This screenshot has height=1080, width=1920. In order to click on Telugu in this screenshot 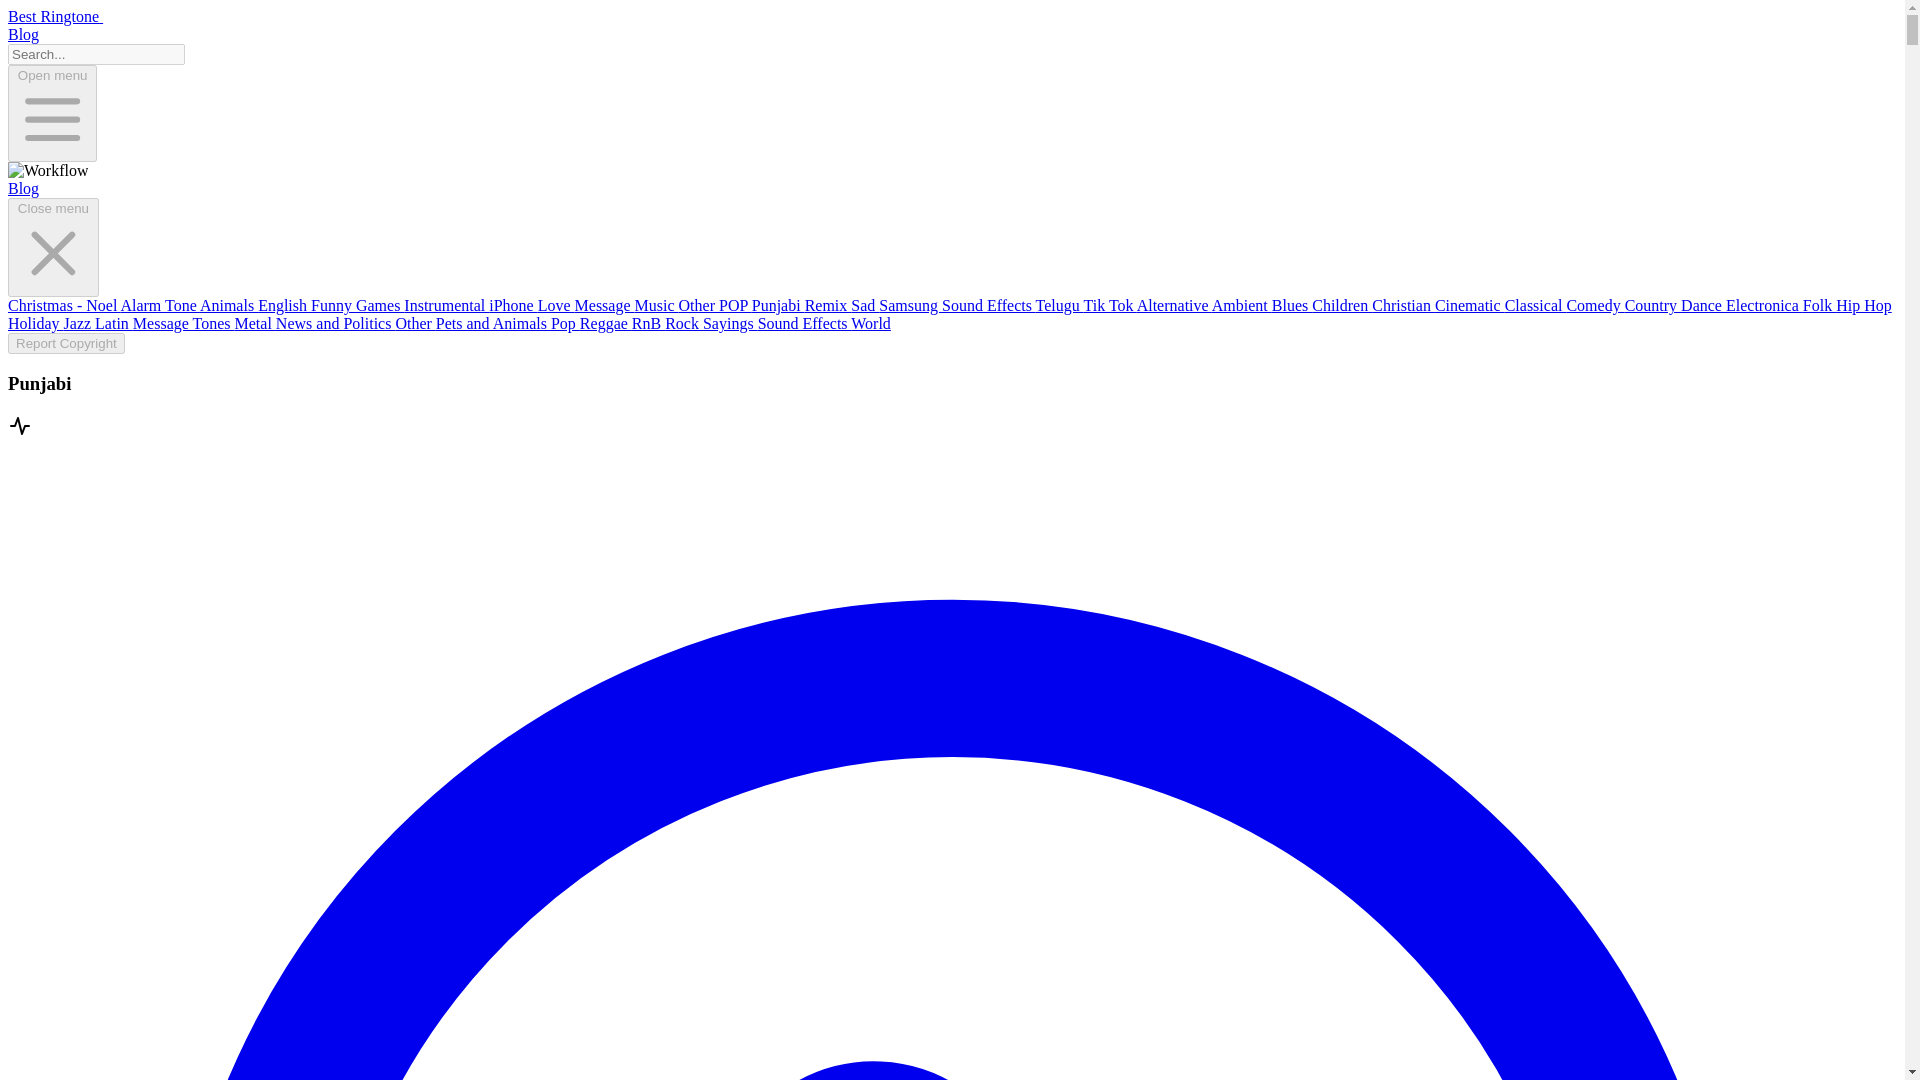, I will do `click(1060, 306)`.